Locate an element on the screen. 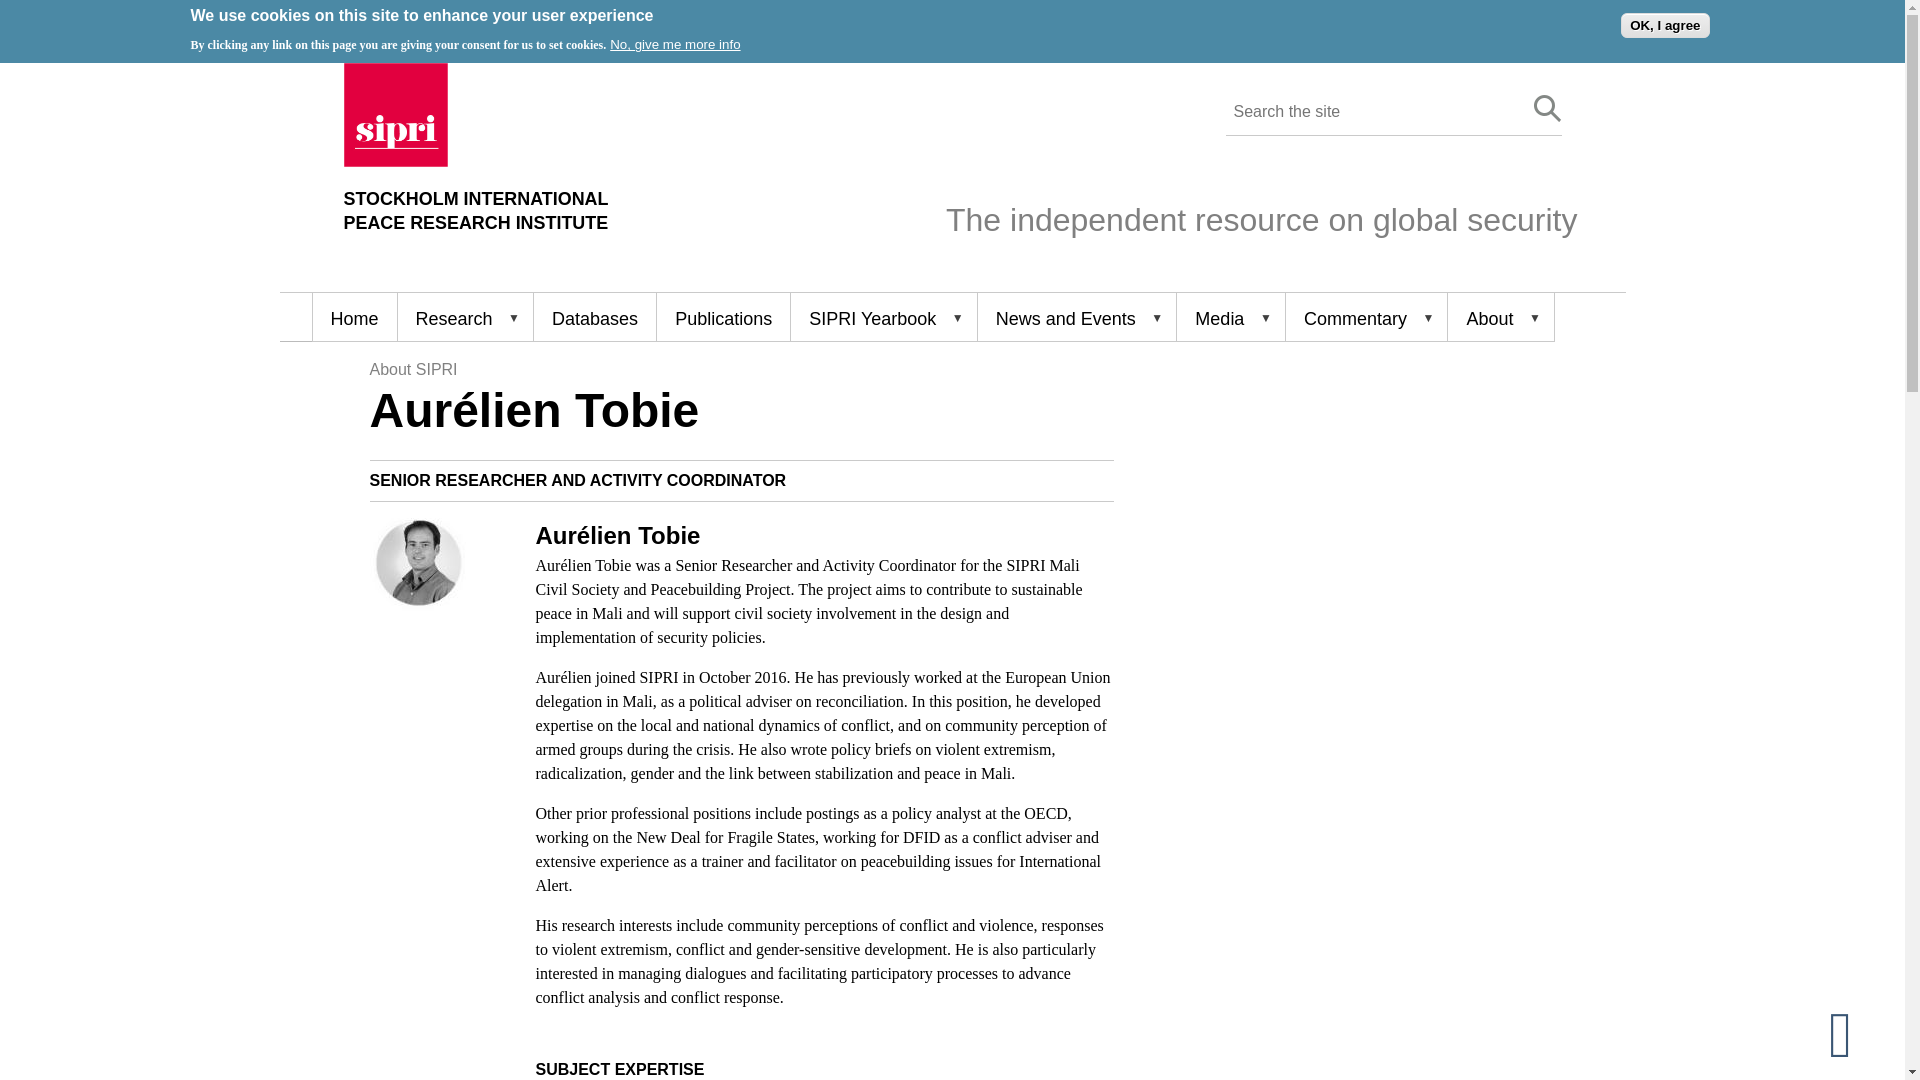 The width and height of the screenshot is (1920, 1080). OK, I agree is located at coordinates (1664, 24).